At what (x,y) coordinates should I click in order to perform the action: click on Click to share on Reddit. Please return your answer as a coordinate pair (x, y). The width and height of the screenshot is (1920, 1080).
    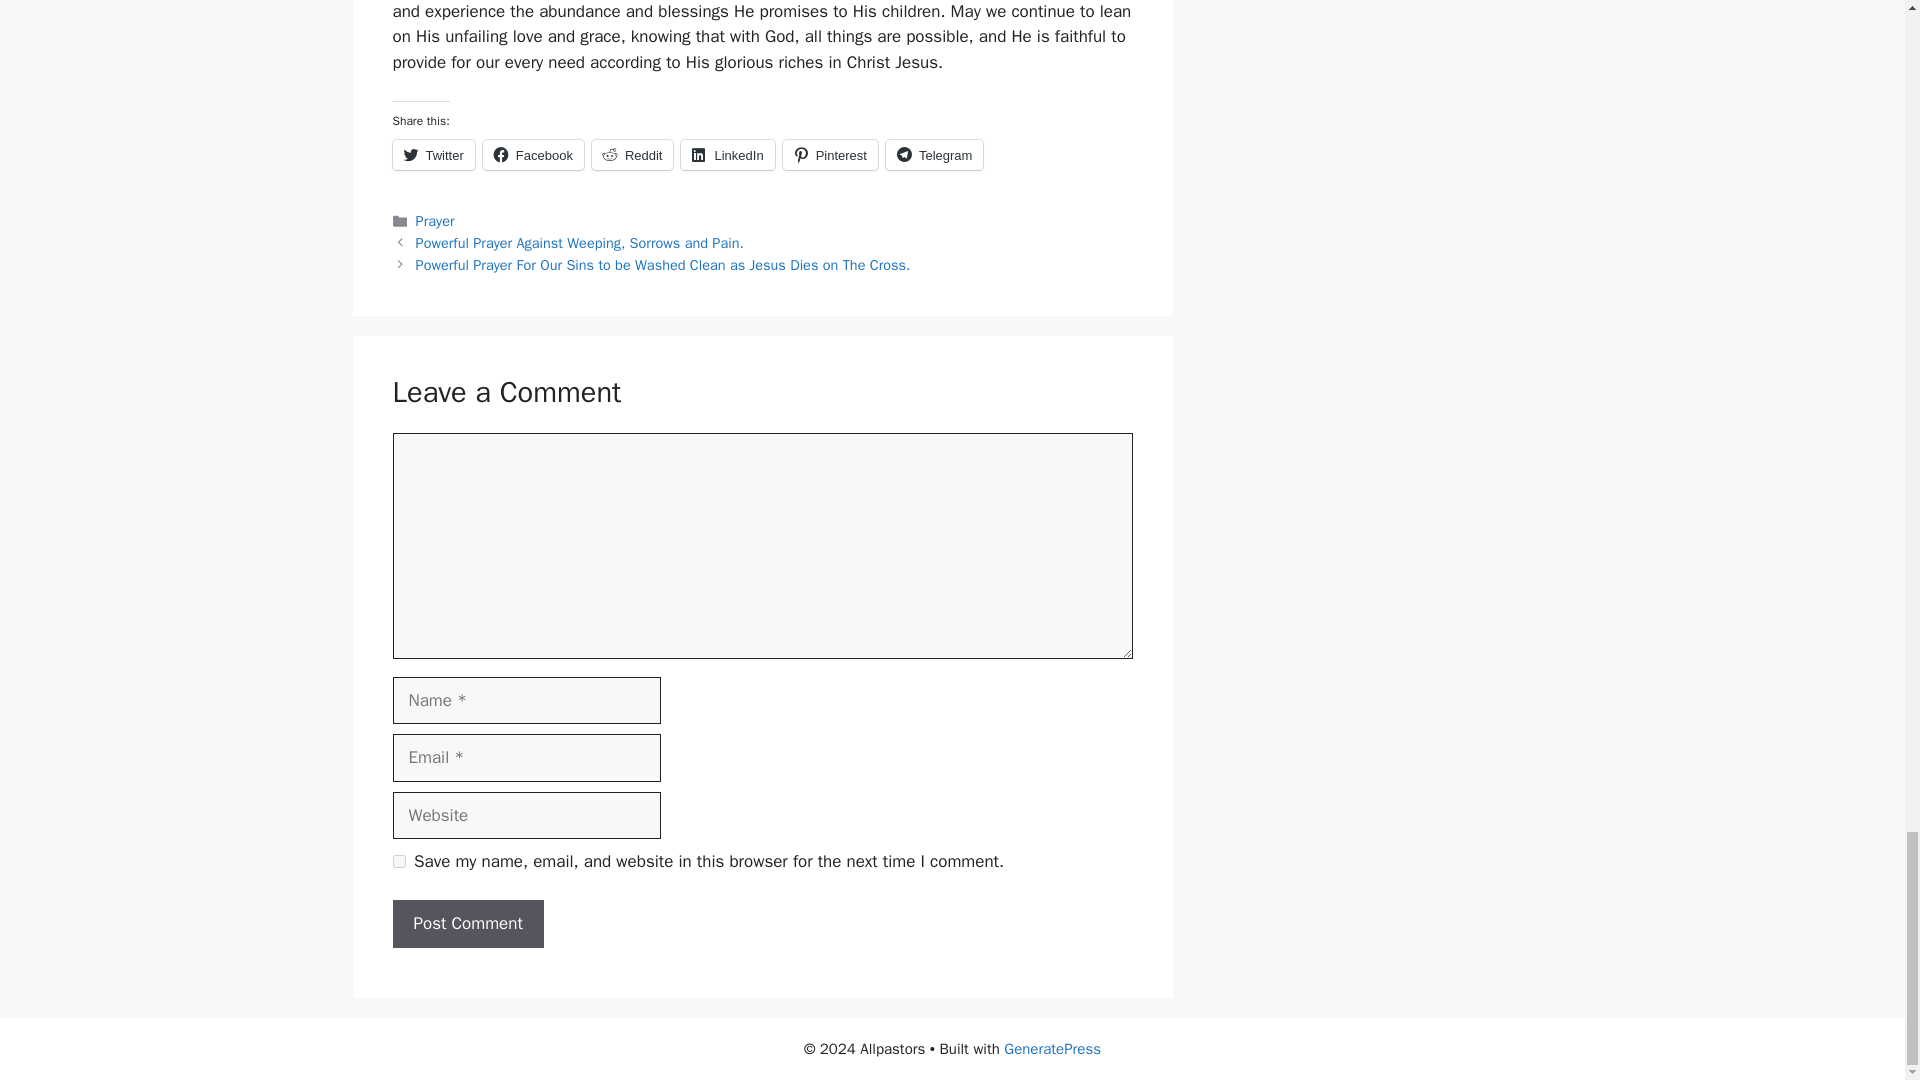
    Looking at the image, I should click on (632, 154).